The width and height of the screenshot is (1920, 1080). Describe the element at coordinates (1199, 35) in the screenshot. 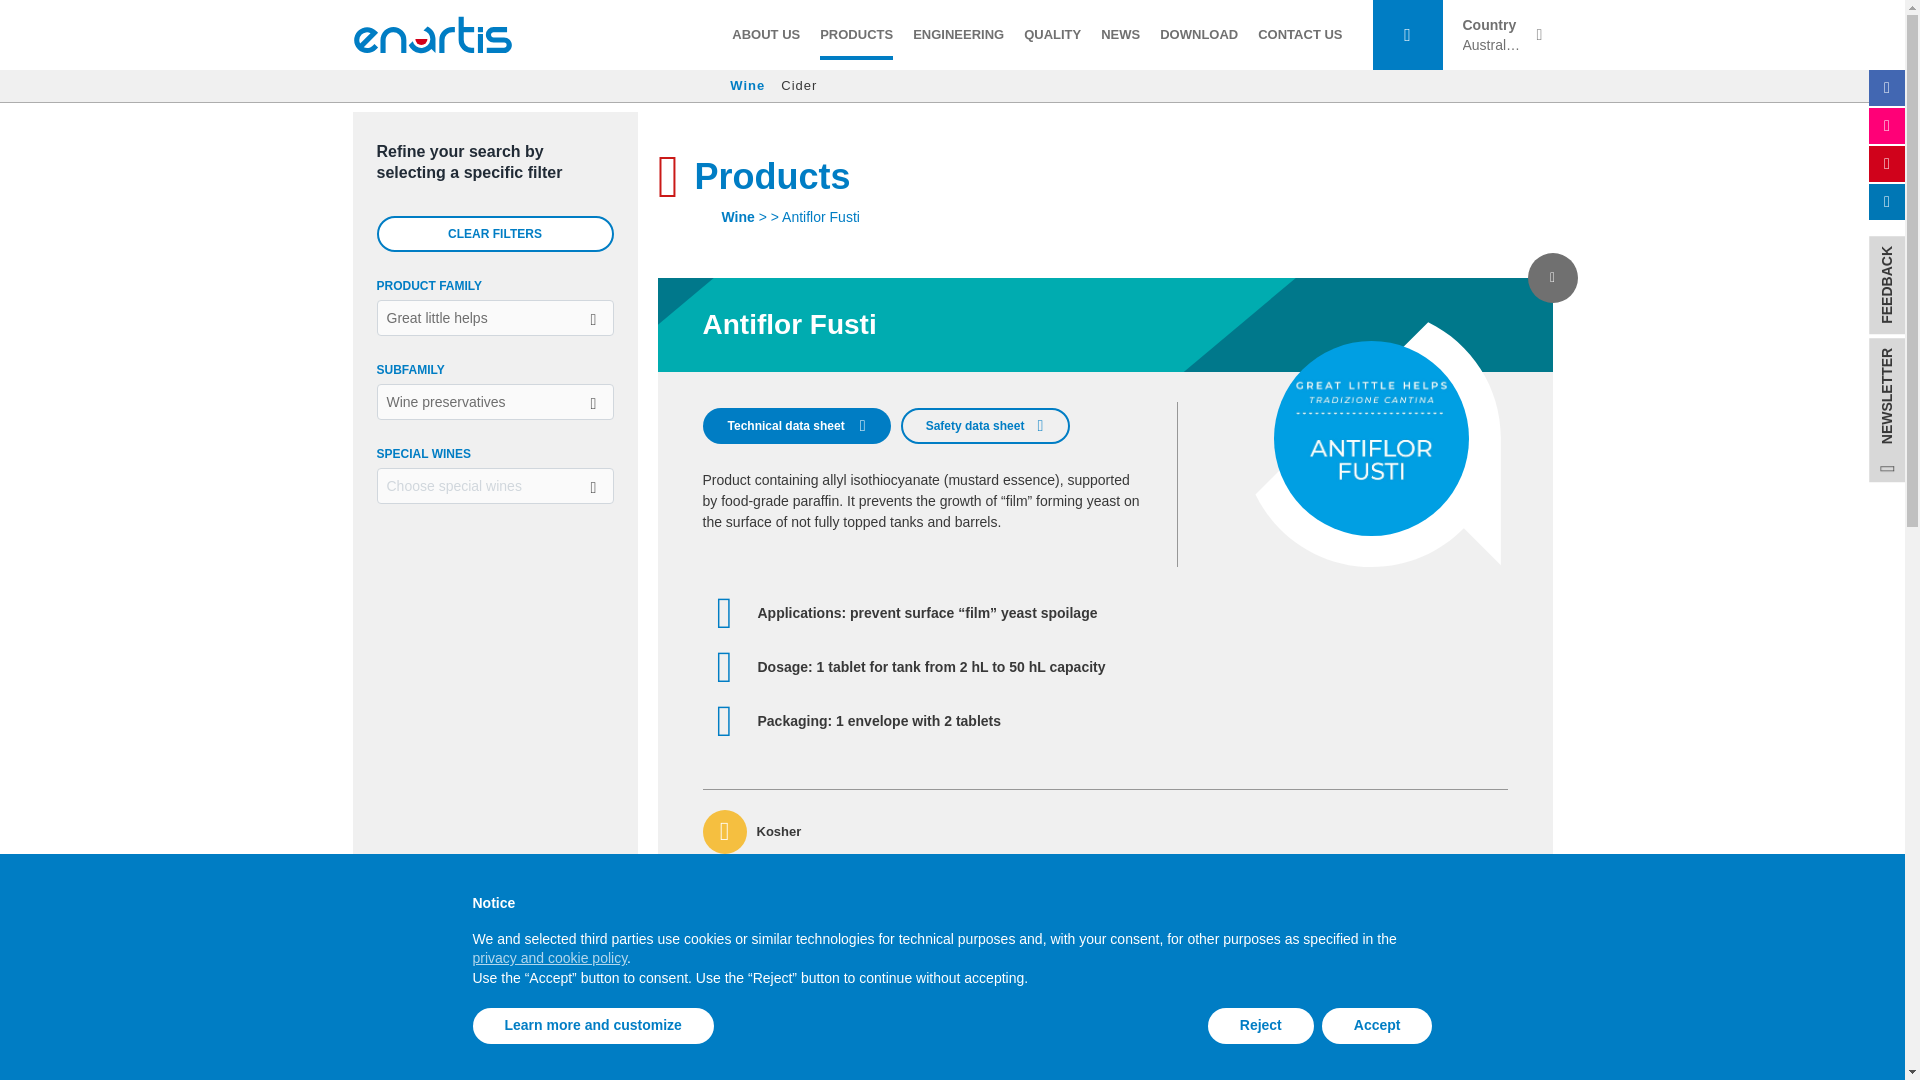

I see `DOWNLOAD` at that location.